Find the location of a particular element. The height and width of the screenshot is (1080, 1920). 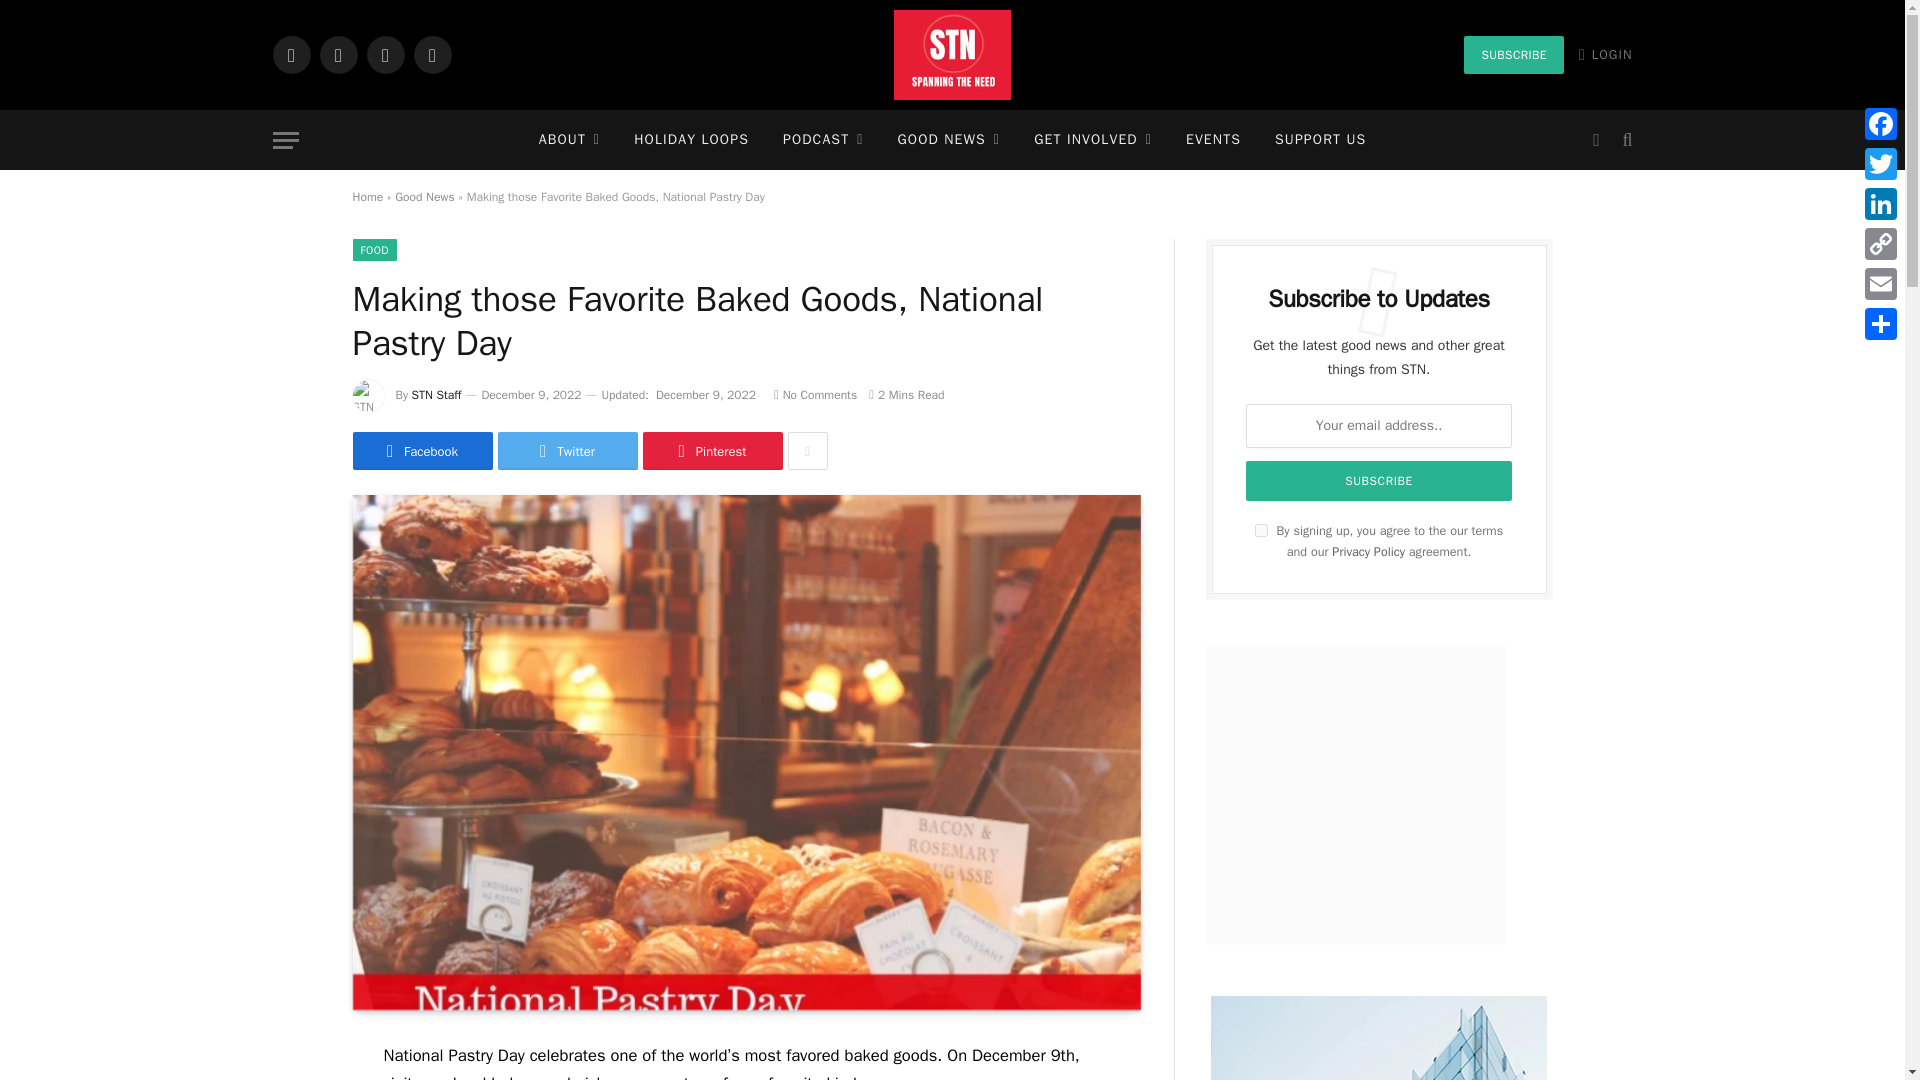

Spanning the Need: Good News, Inspiring, the Uninspired. is located at coordinates (952, 55).